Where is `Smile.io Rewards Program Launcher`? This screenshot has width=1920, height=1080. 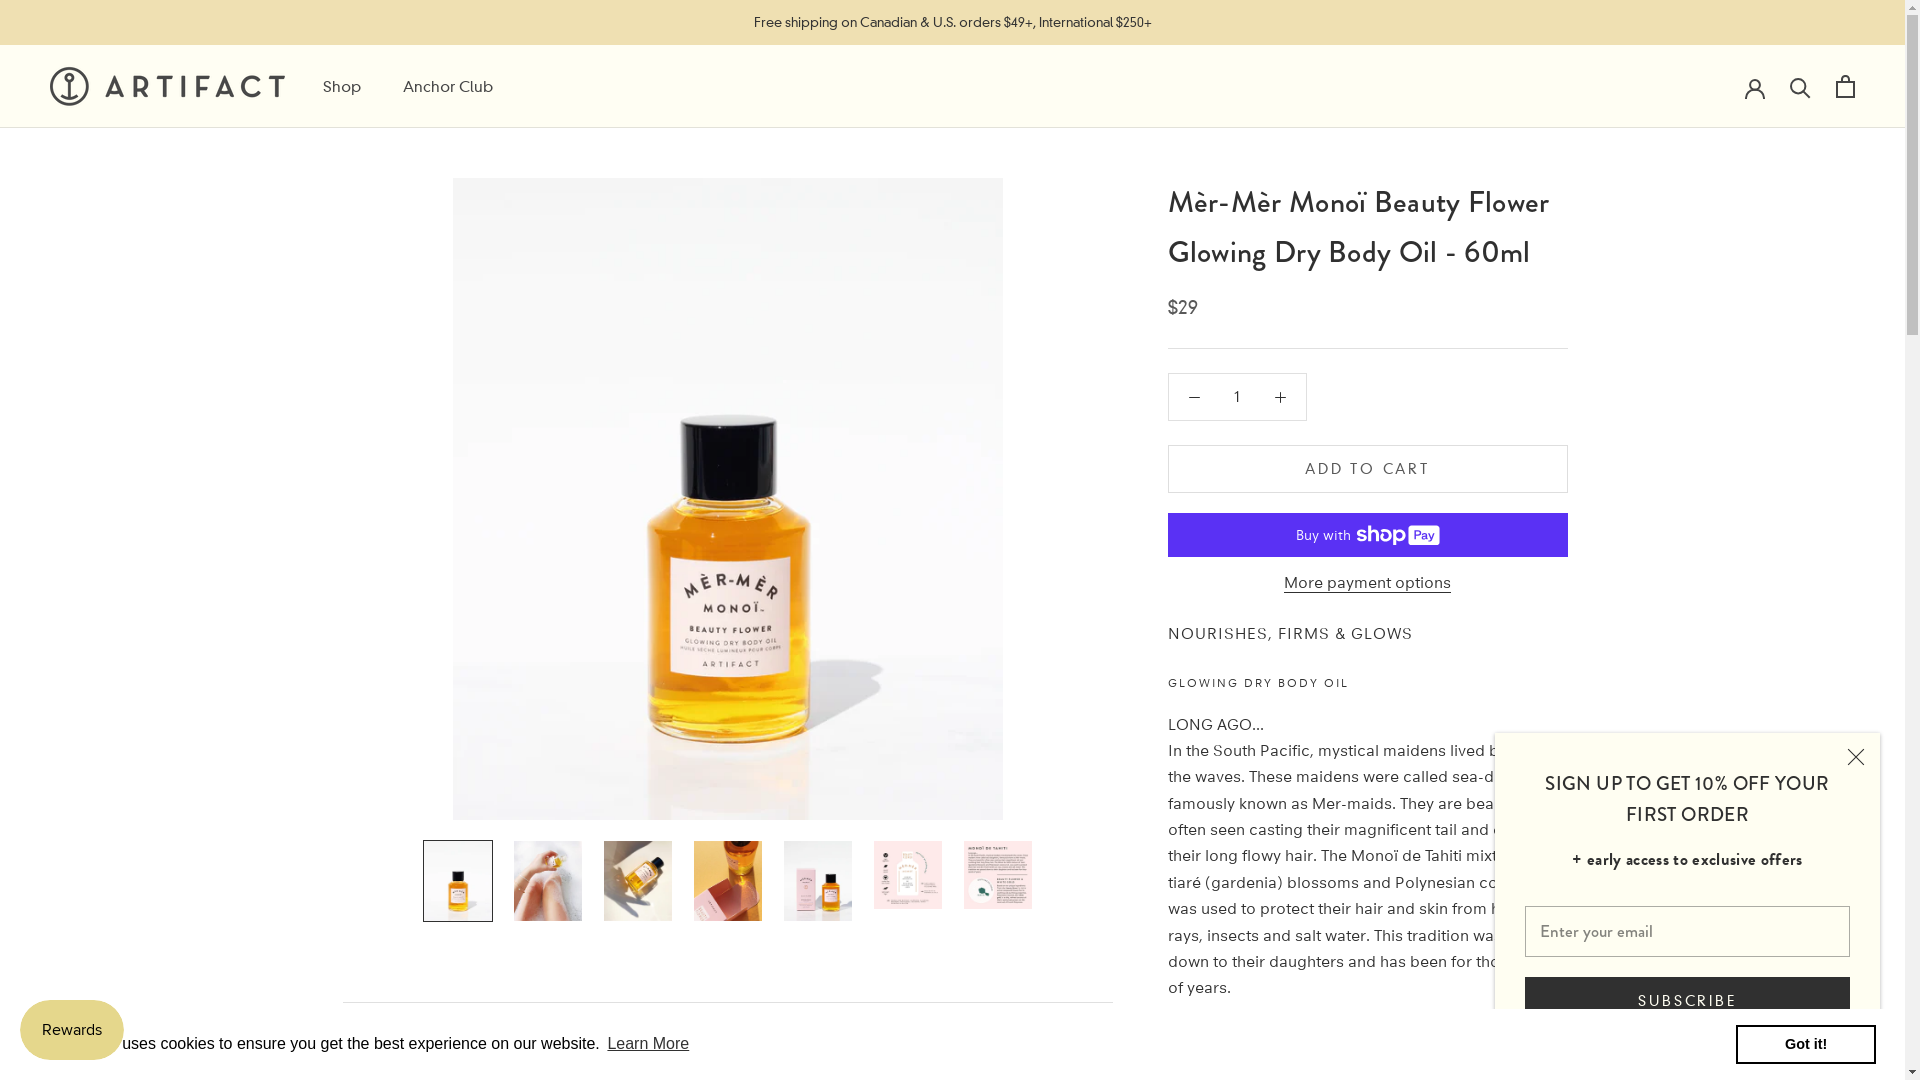
Smile.io Rewards Program Launcher is located at coordinates (72, 1030).